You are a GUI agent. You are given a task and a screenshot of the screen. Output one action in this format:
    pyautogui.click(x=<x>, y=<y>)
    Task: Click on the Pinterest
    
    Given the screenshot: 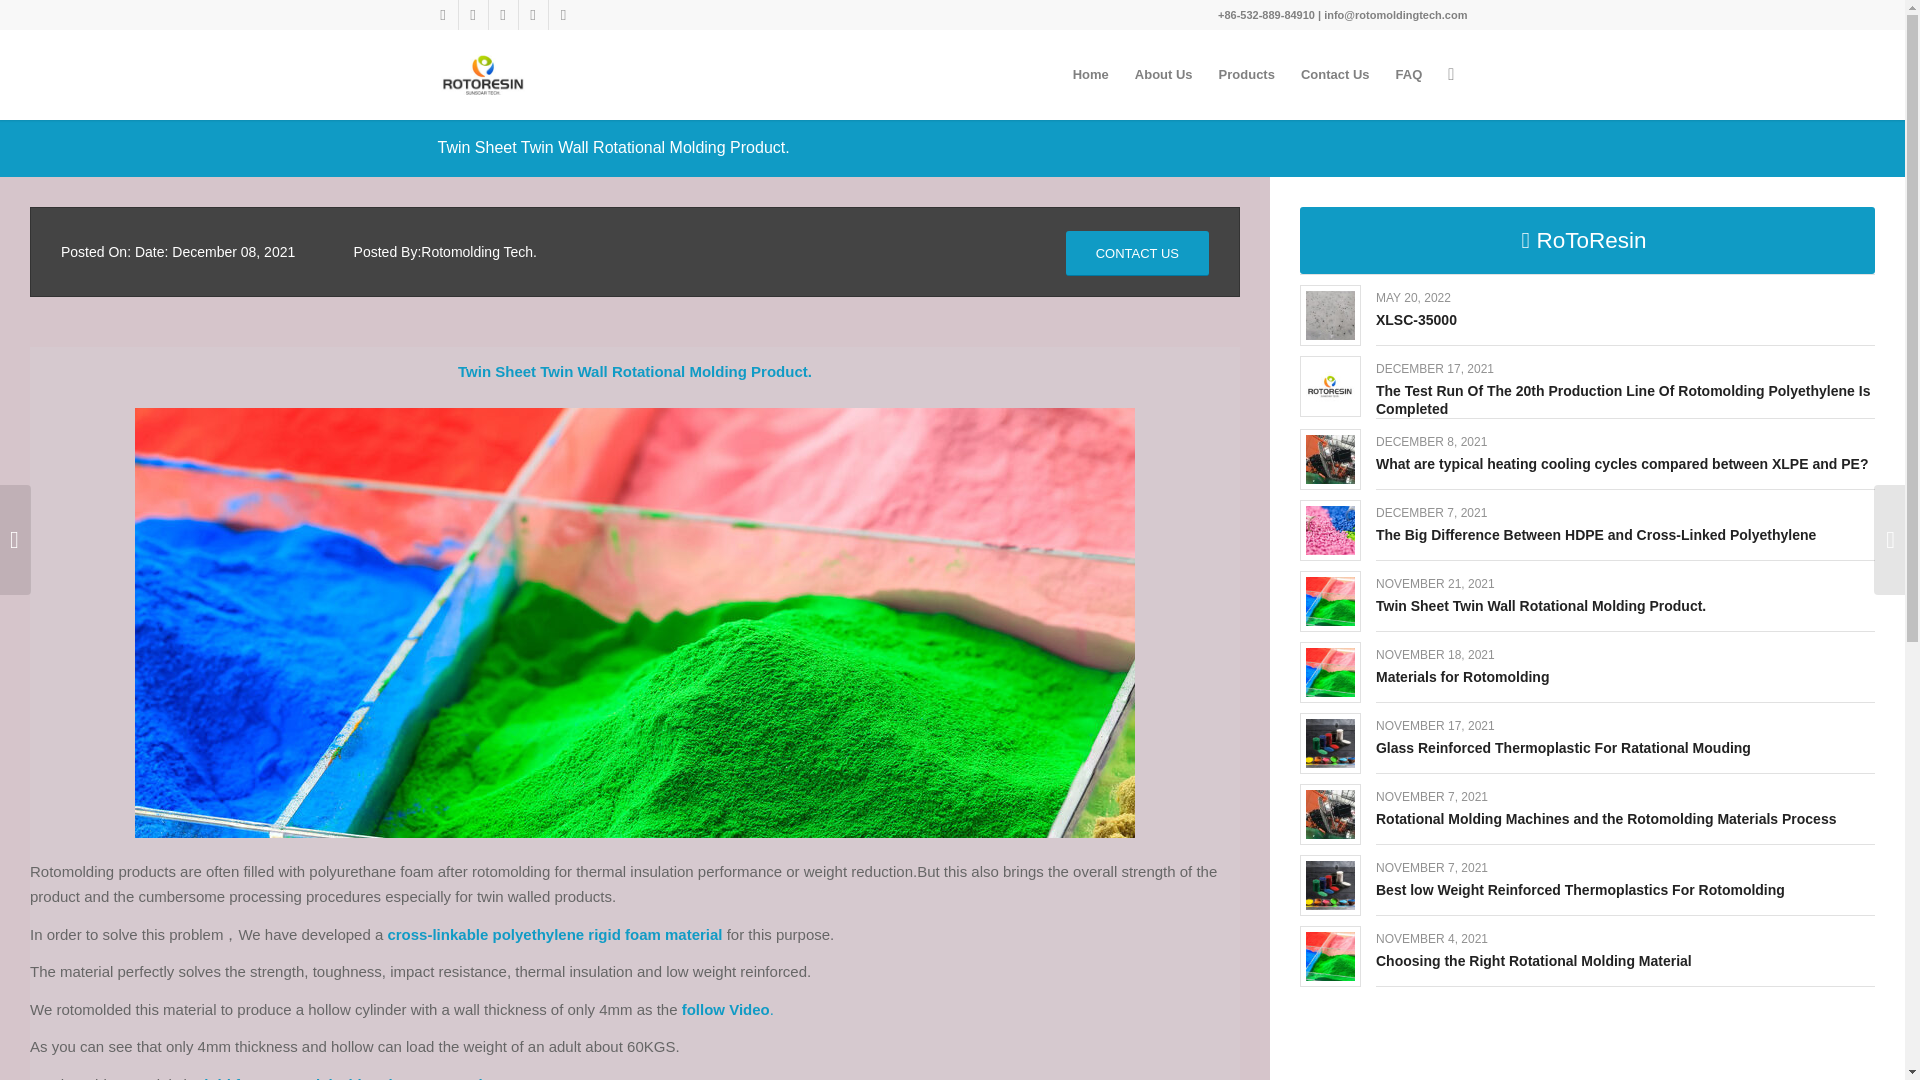 What is the action you would take?
    pyautogui.click(x=532, y=15)
    